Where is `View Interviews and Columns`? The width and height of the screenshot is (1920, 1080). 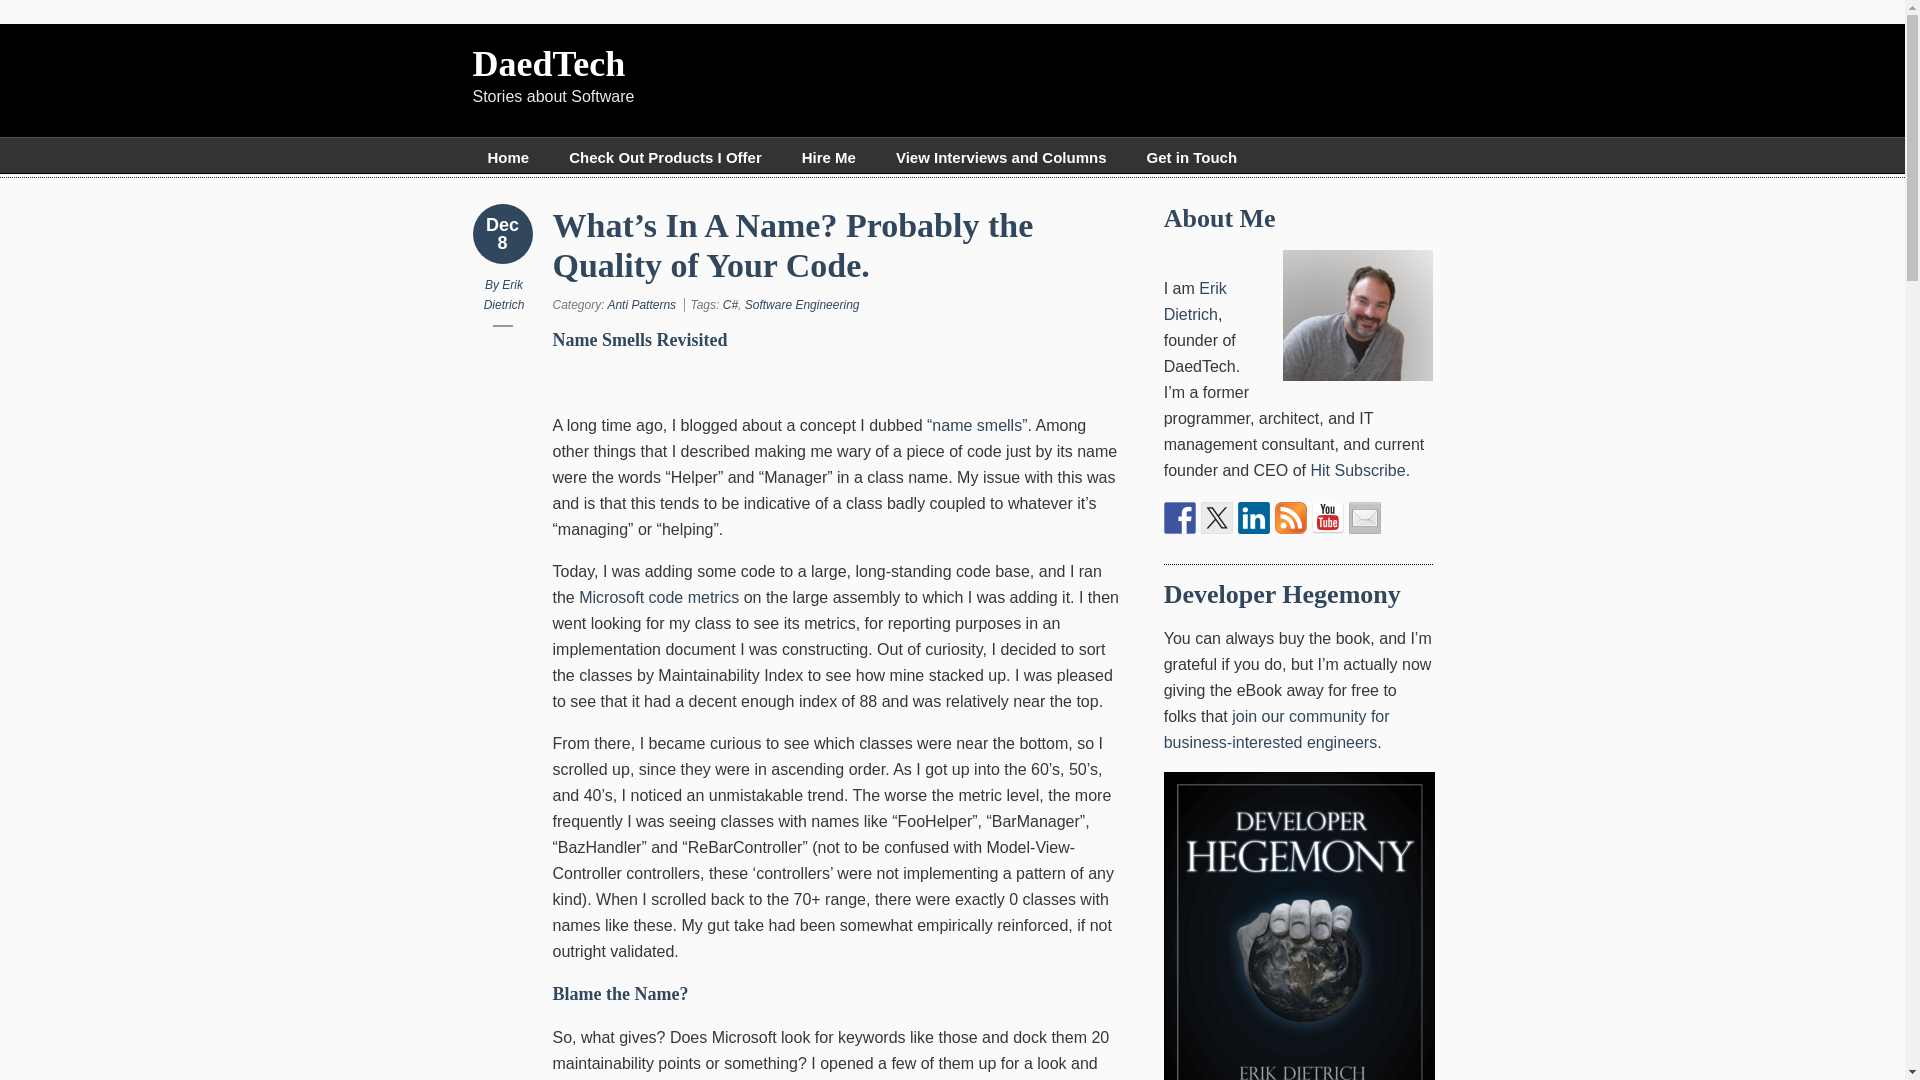
View Interviews and Columns is located at coordinates (1001, 157).